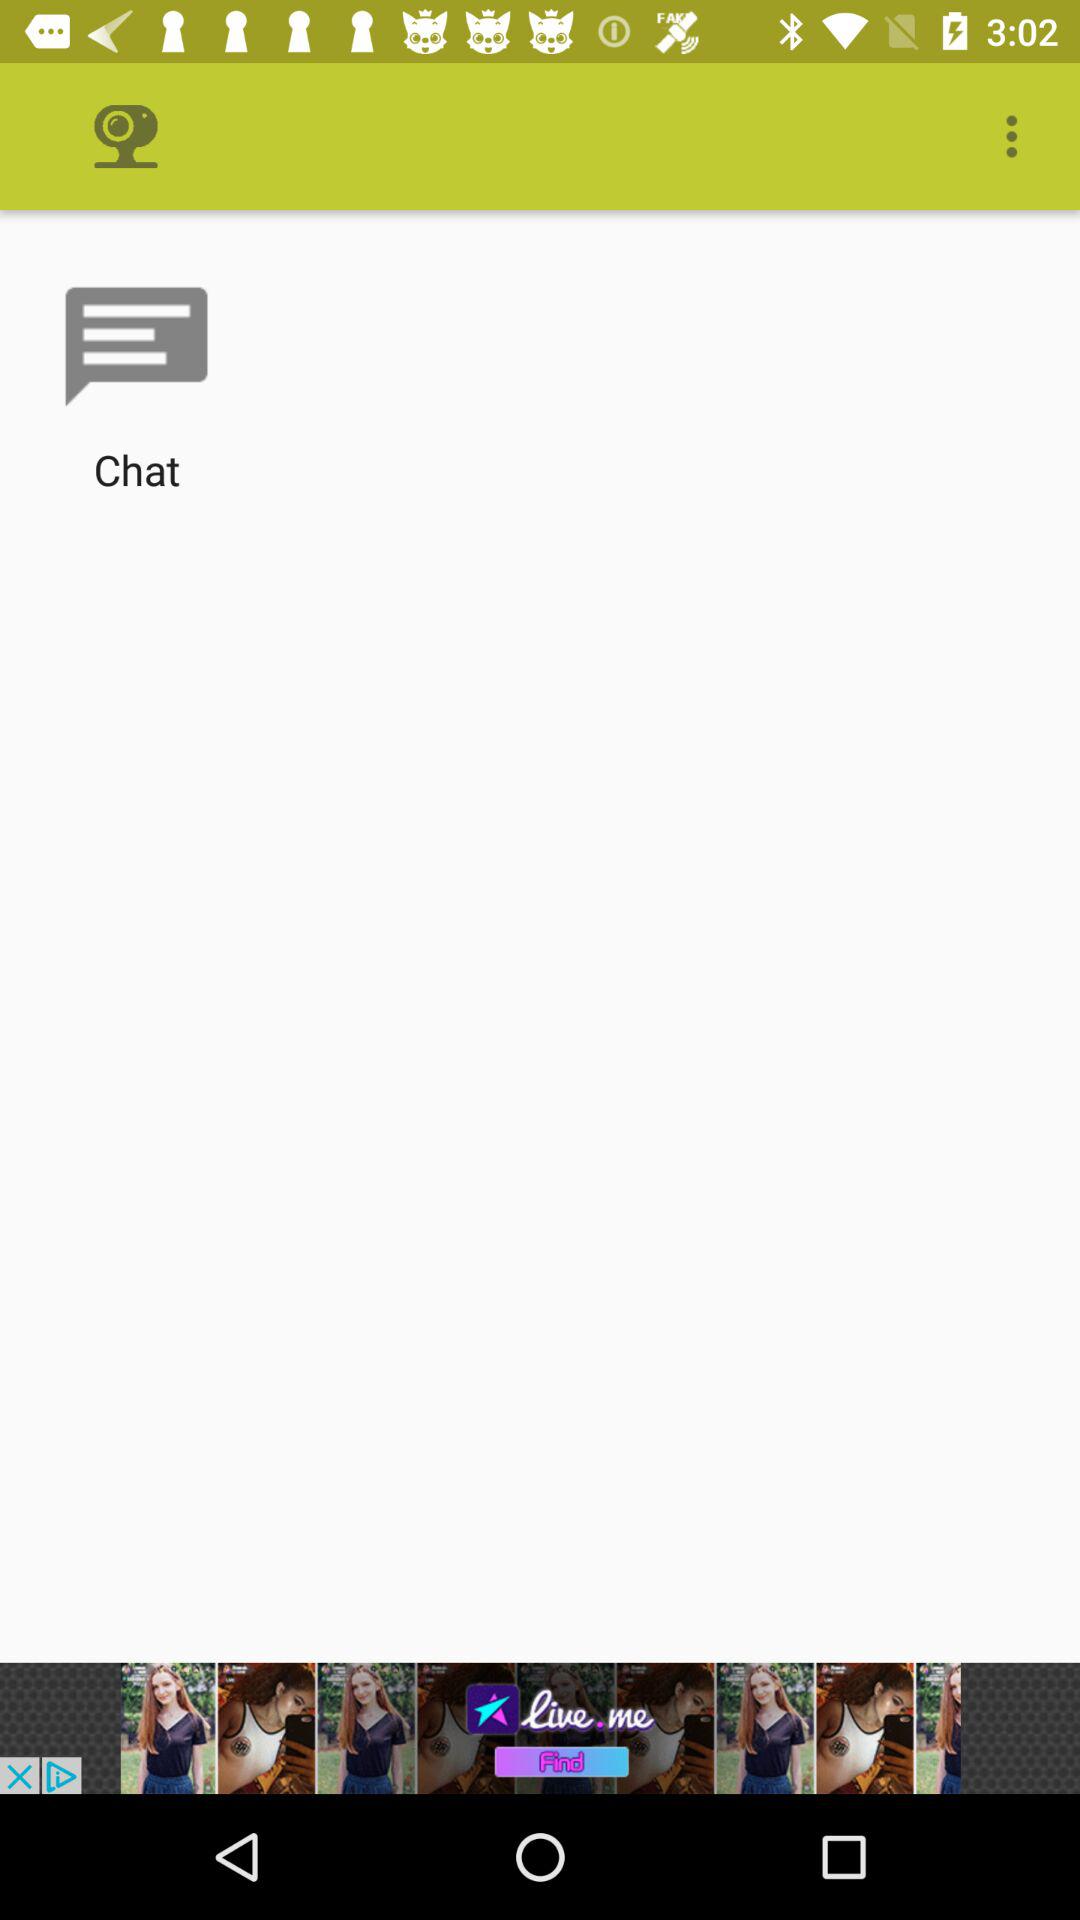 Image resolution: width=1080 pixels, height=1920 pixels. Describe the element at coordinates (540, 1728) in the screenshot. I see `open advertisement` at that location.